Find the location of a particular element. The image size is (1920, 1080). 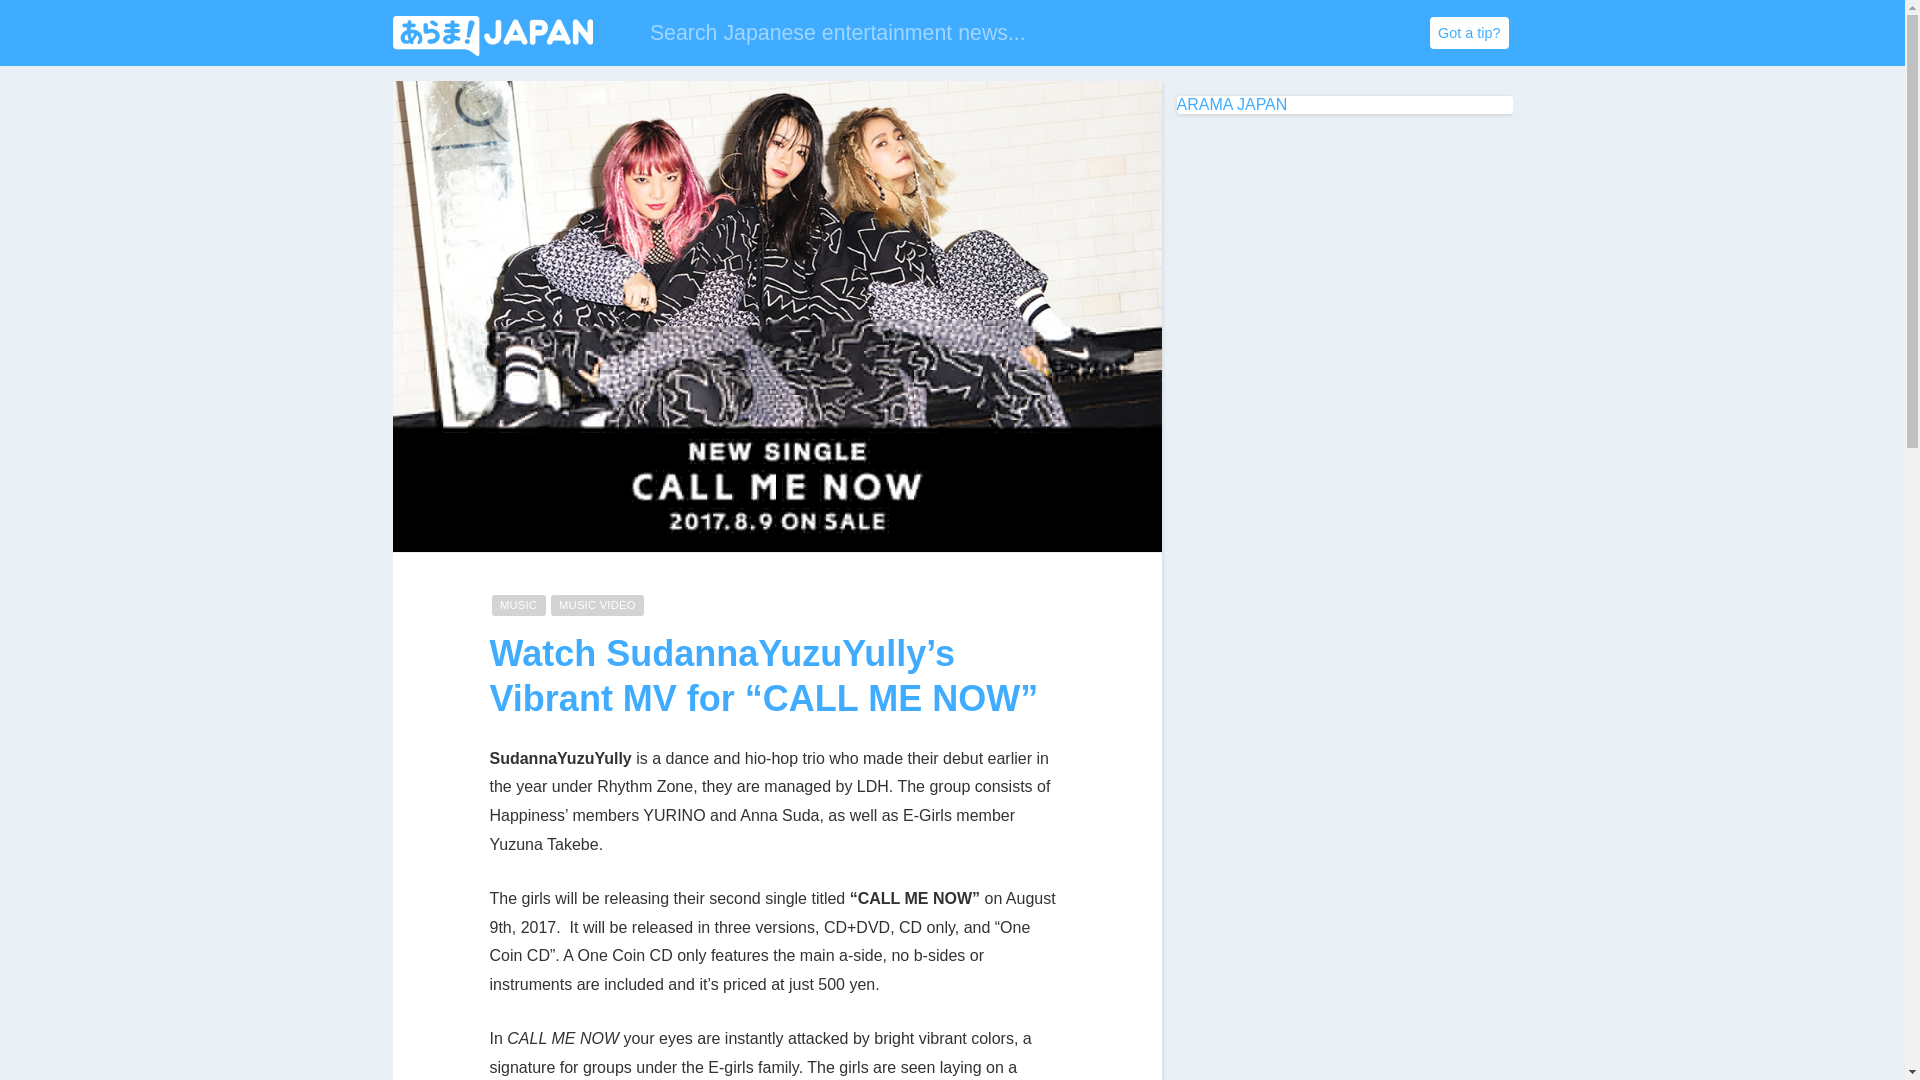

ARAMA! JAPAN Official Instagram is located at coordinates (1366, 34).